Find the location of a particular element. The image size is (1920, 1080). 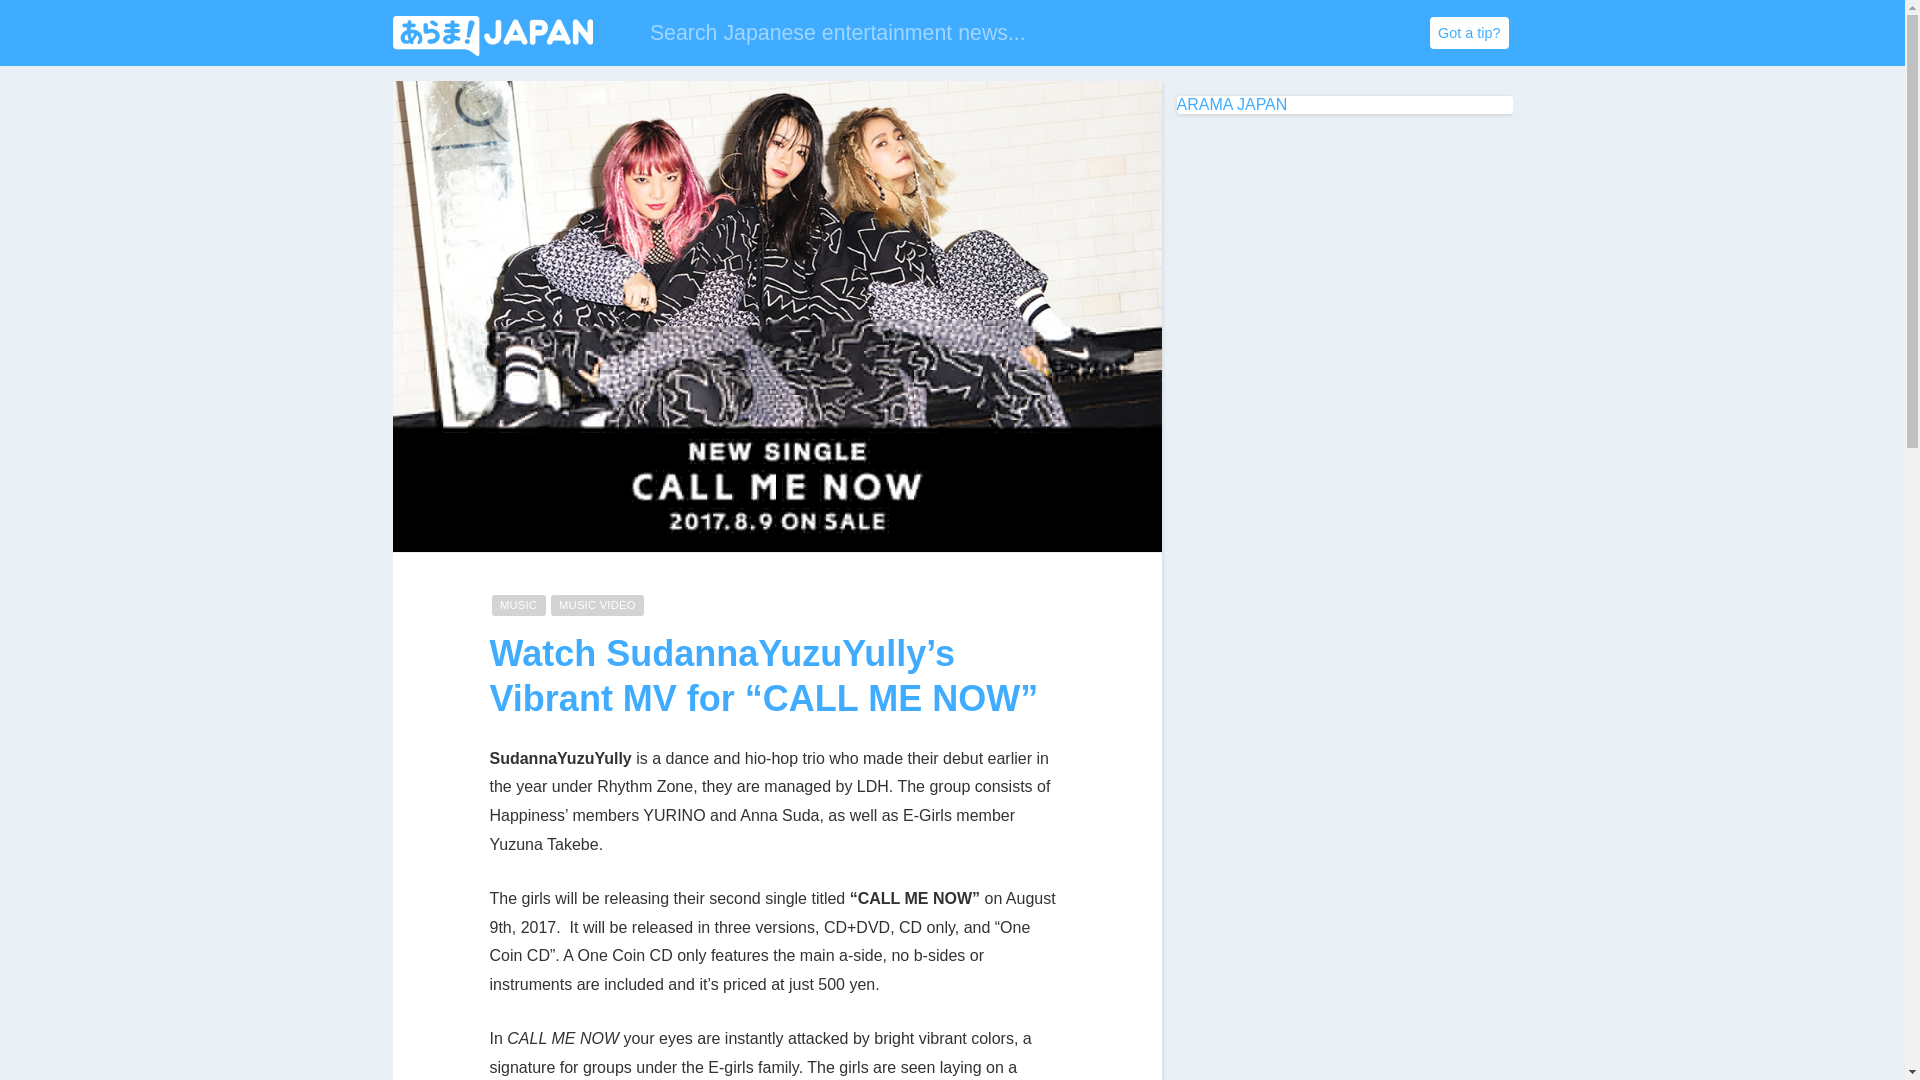

ARAMA! JAPAN Official Instagram is located at coordinates (1366, 34).